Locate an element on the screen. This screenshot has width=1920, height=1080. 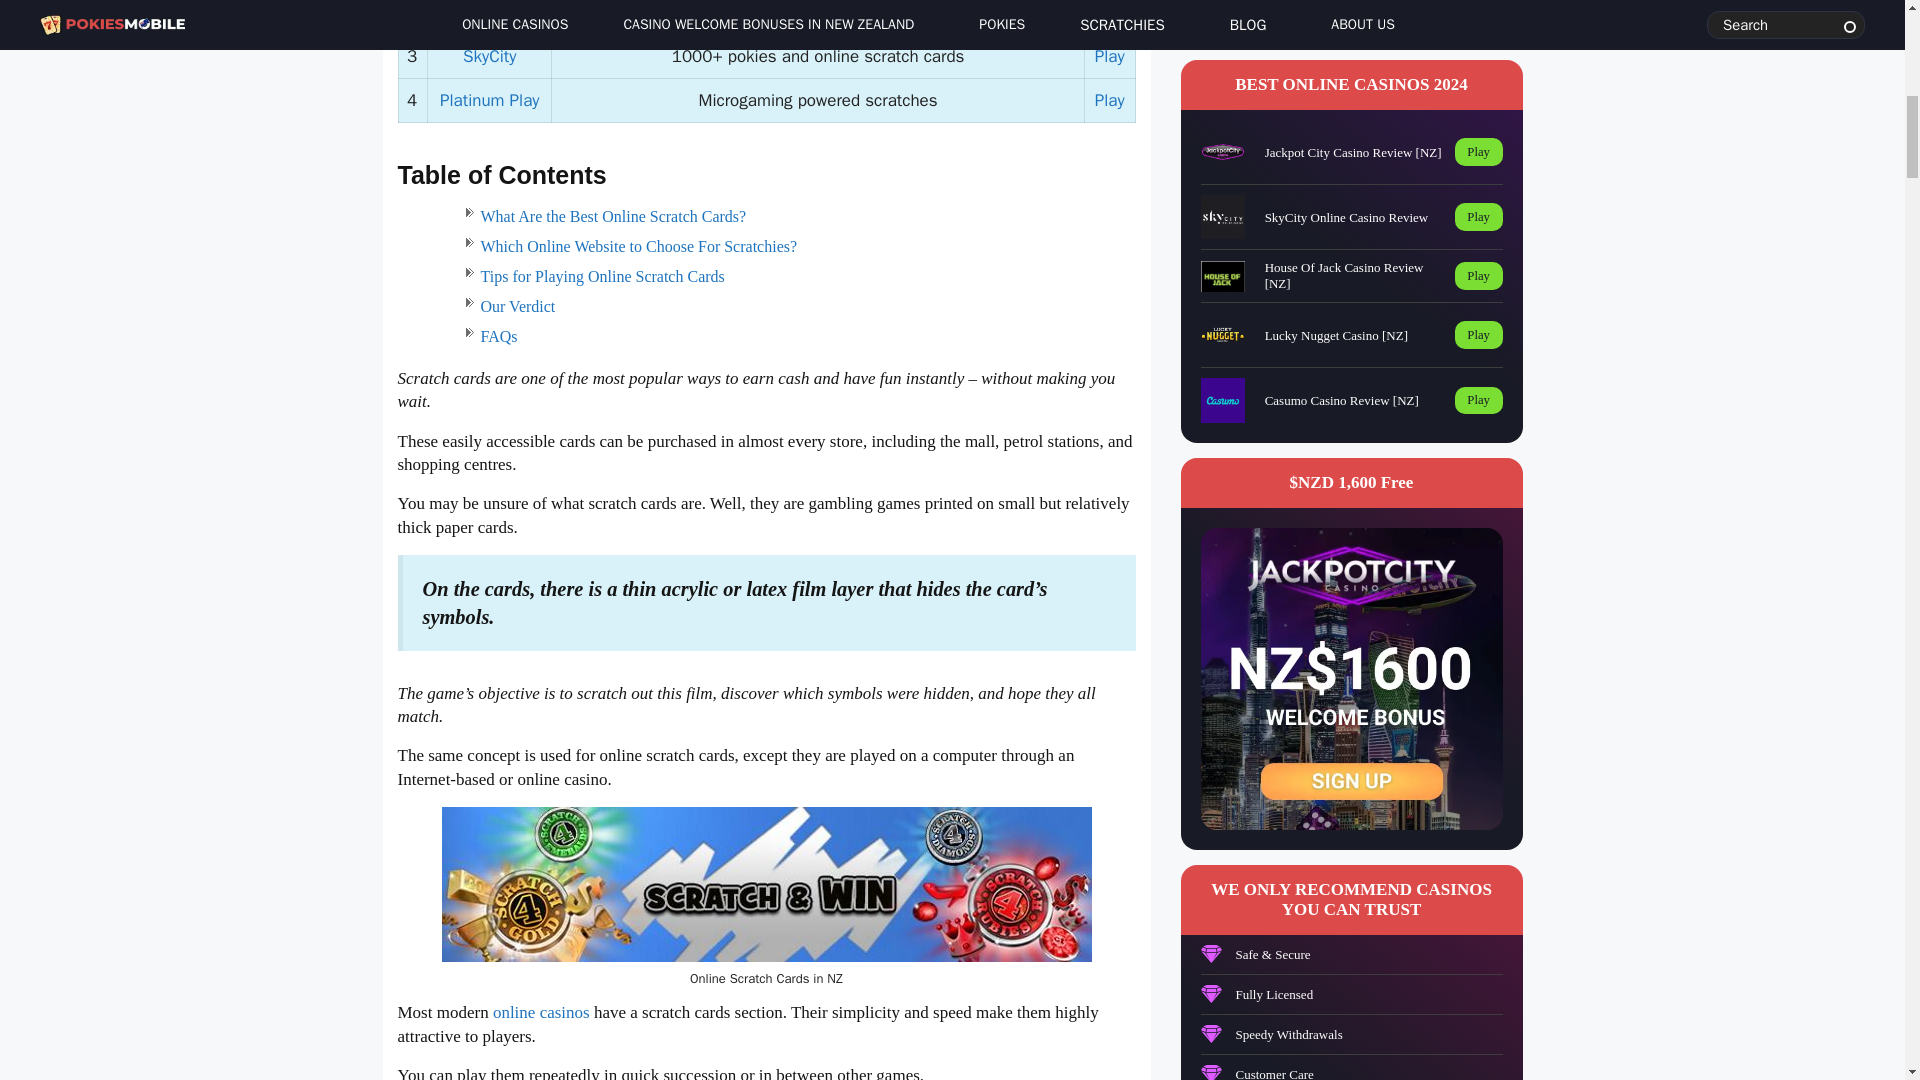
Play is located at coordinates (1110, 13).